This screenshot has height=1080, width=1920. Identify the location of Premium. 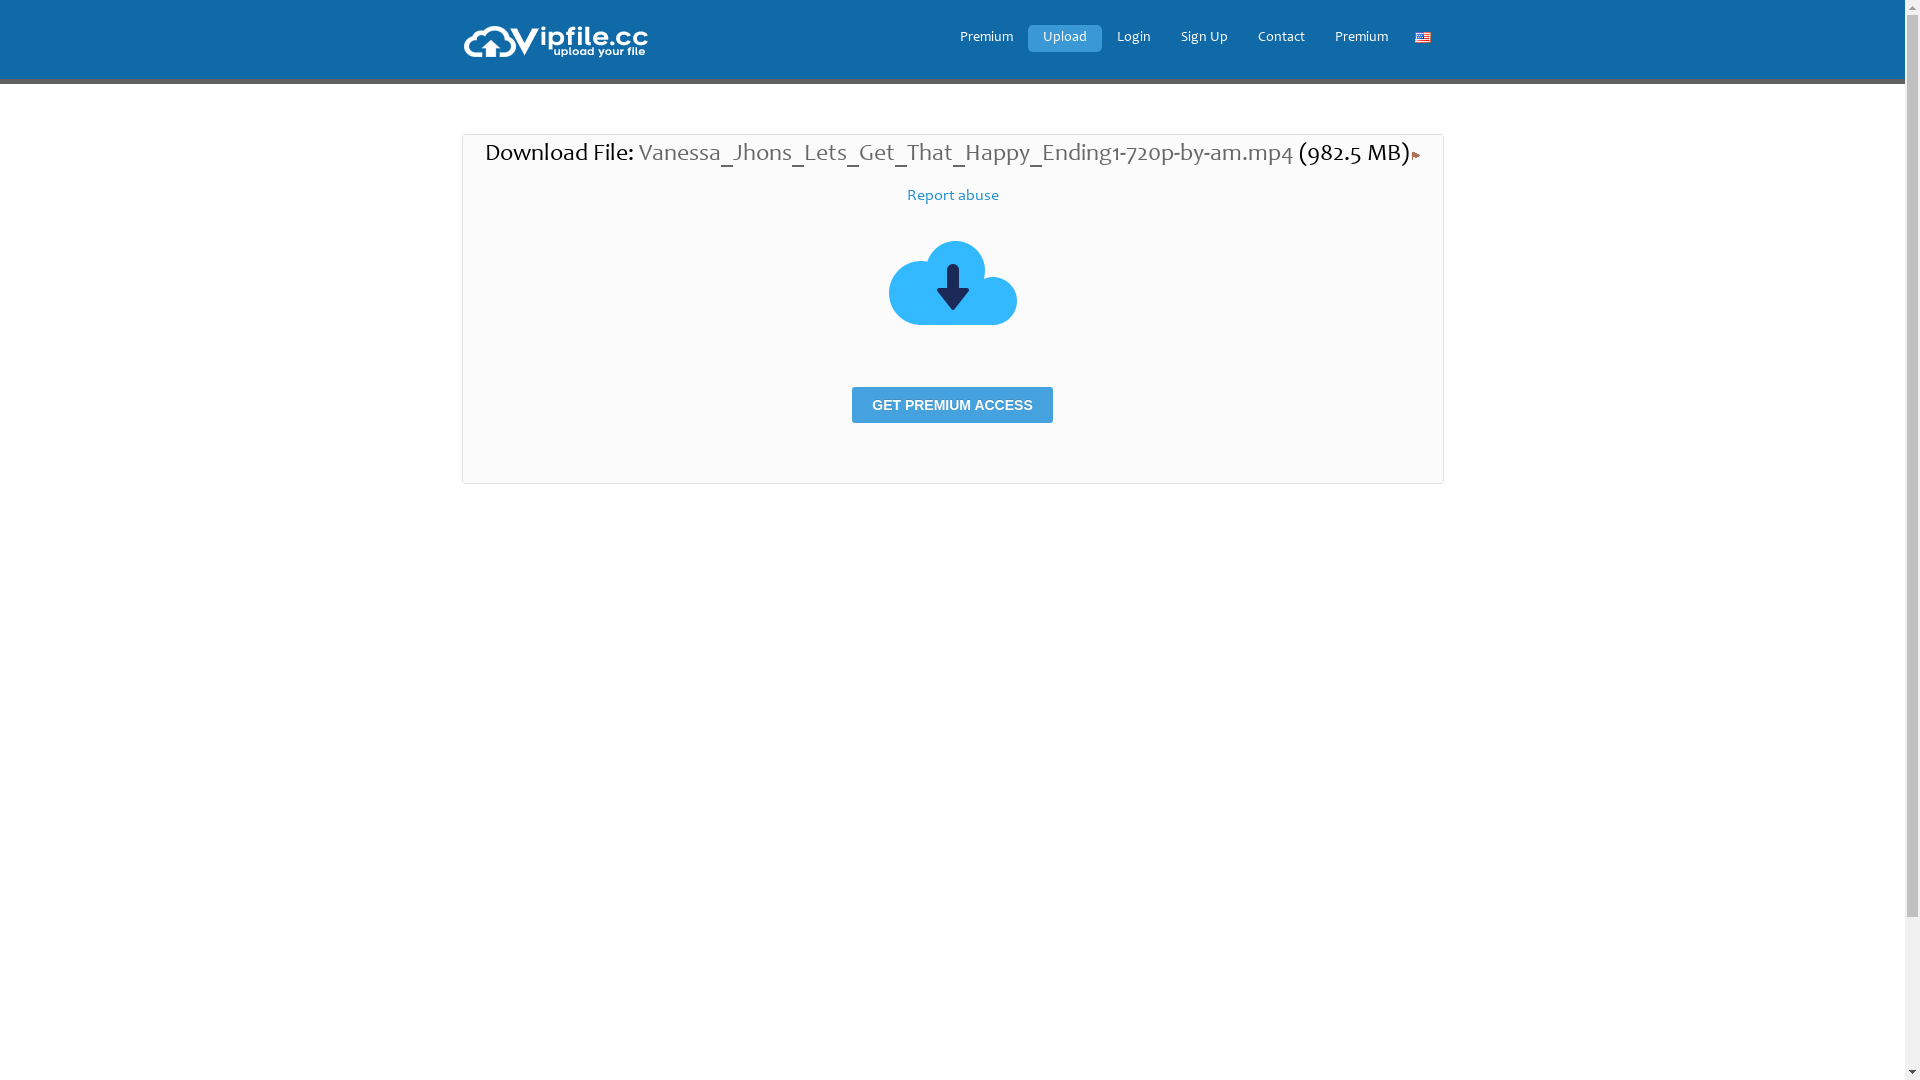
(990, 38).